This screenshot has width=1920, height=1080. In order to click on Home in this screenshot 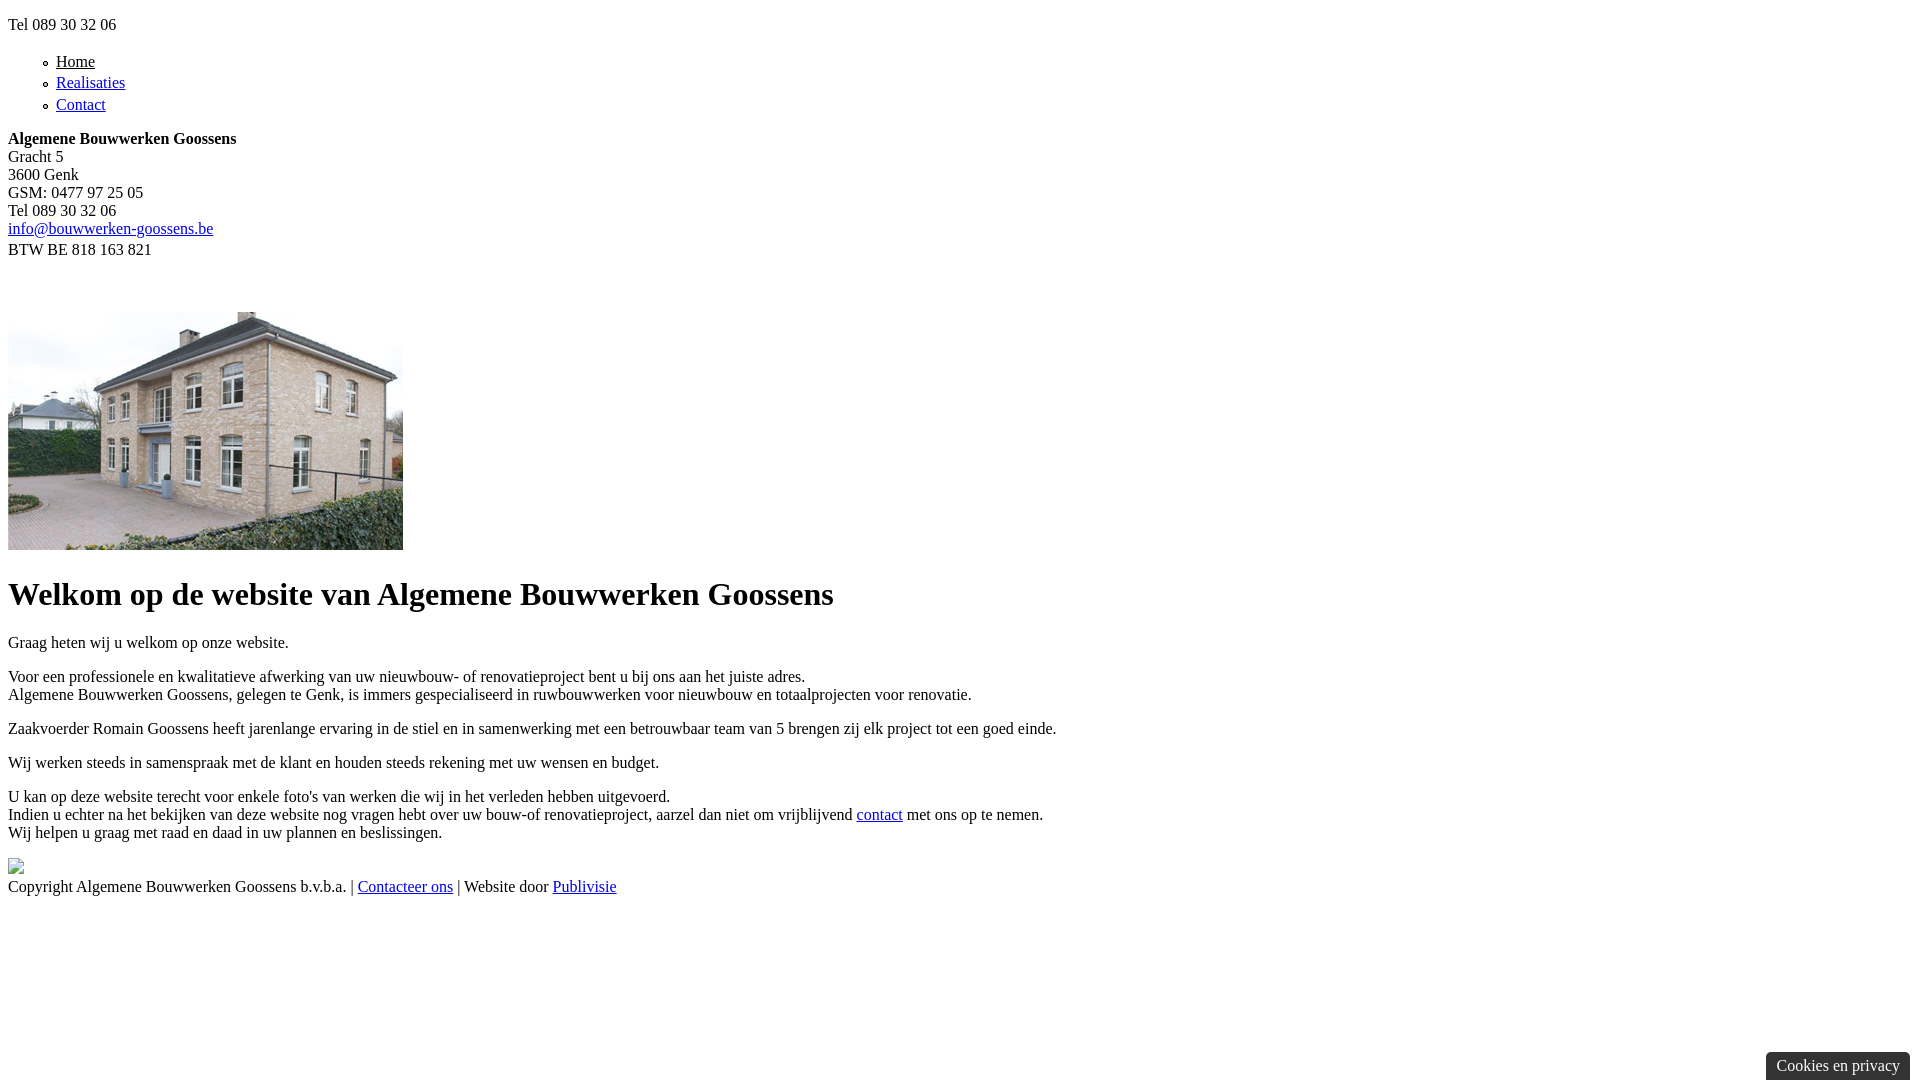, I will do `click(76, 62)`.